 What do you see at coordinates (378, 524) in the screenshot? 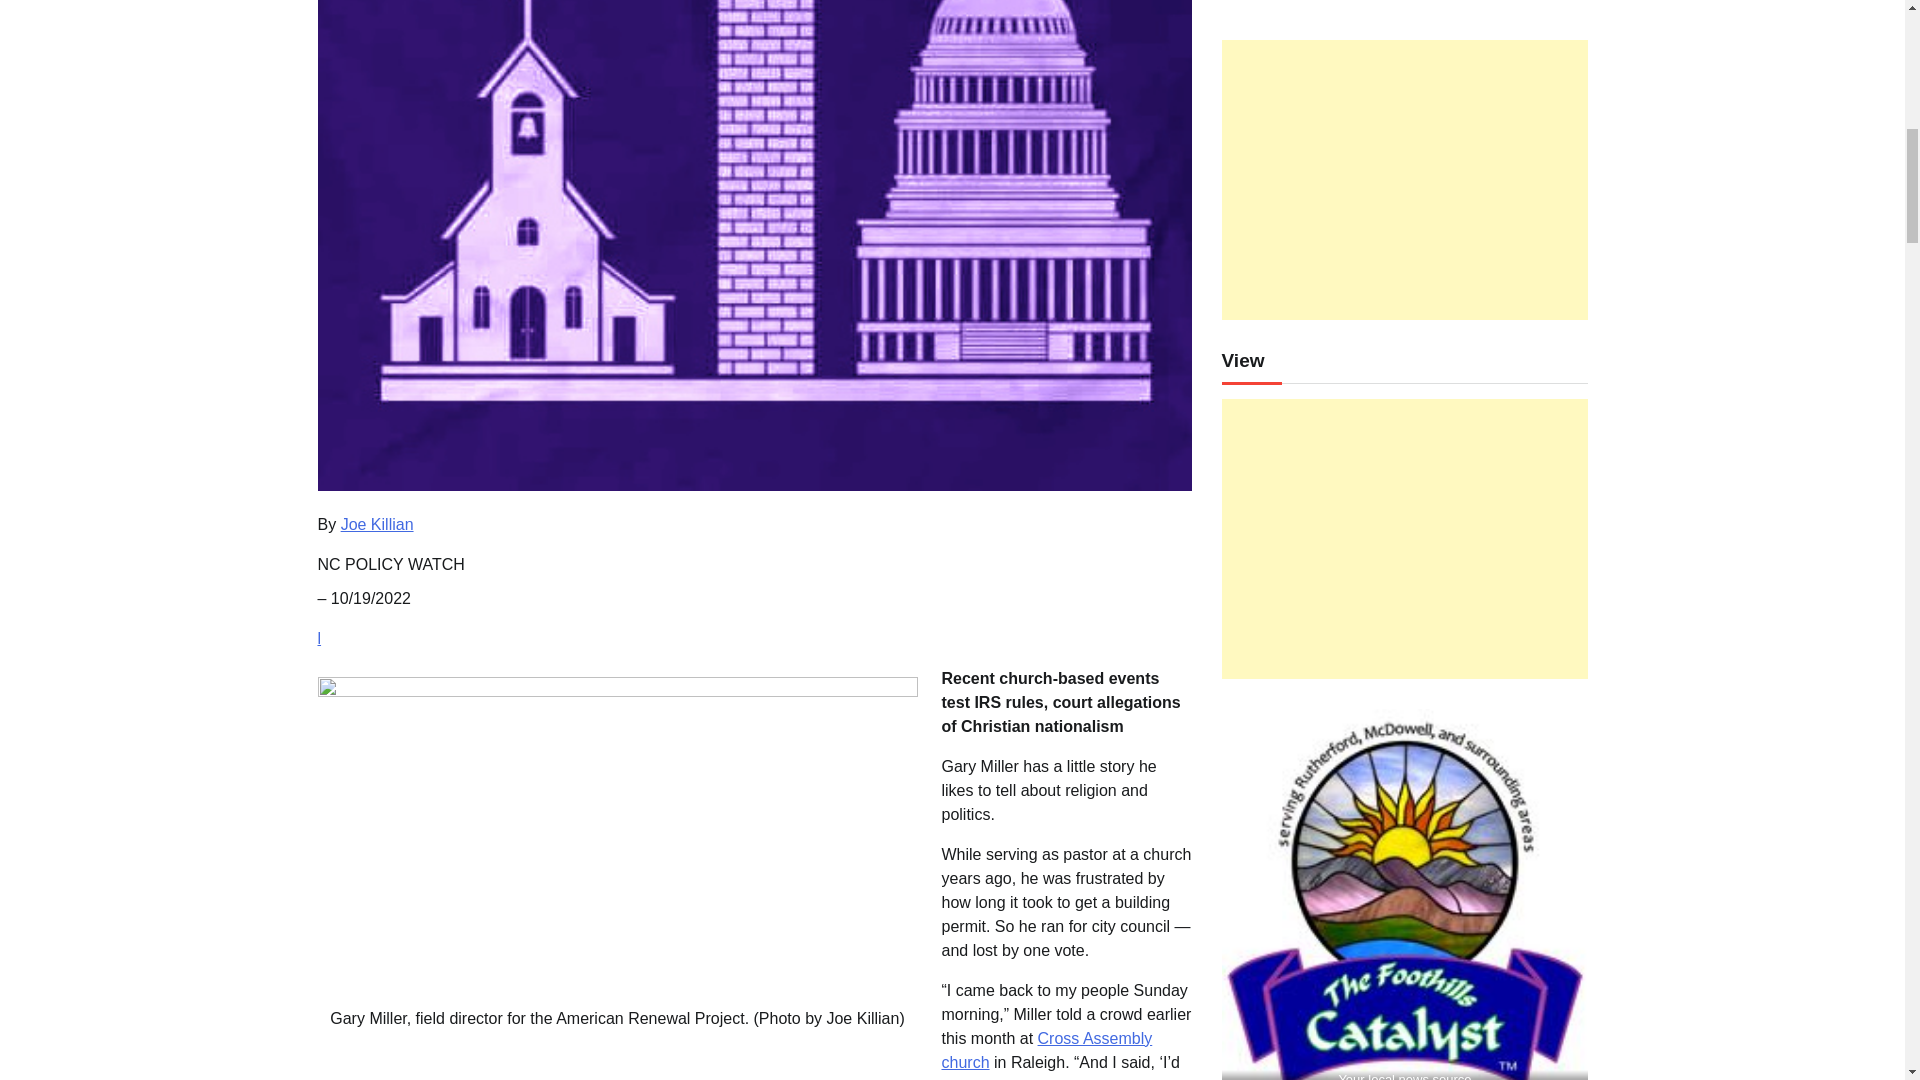
I see `Posts by Joe Killian` at bounding box center [378, 524].